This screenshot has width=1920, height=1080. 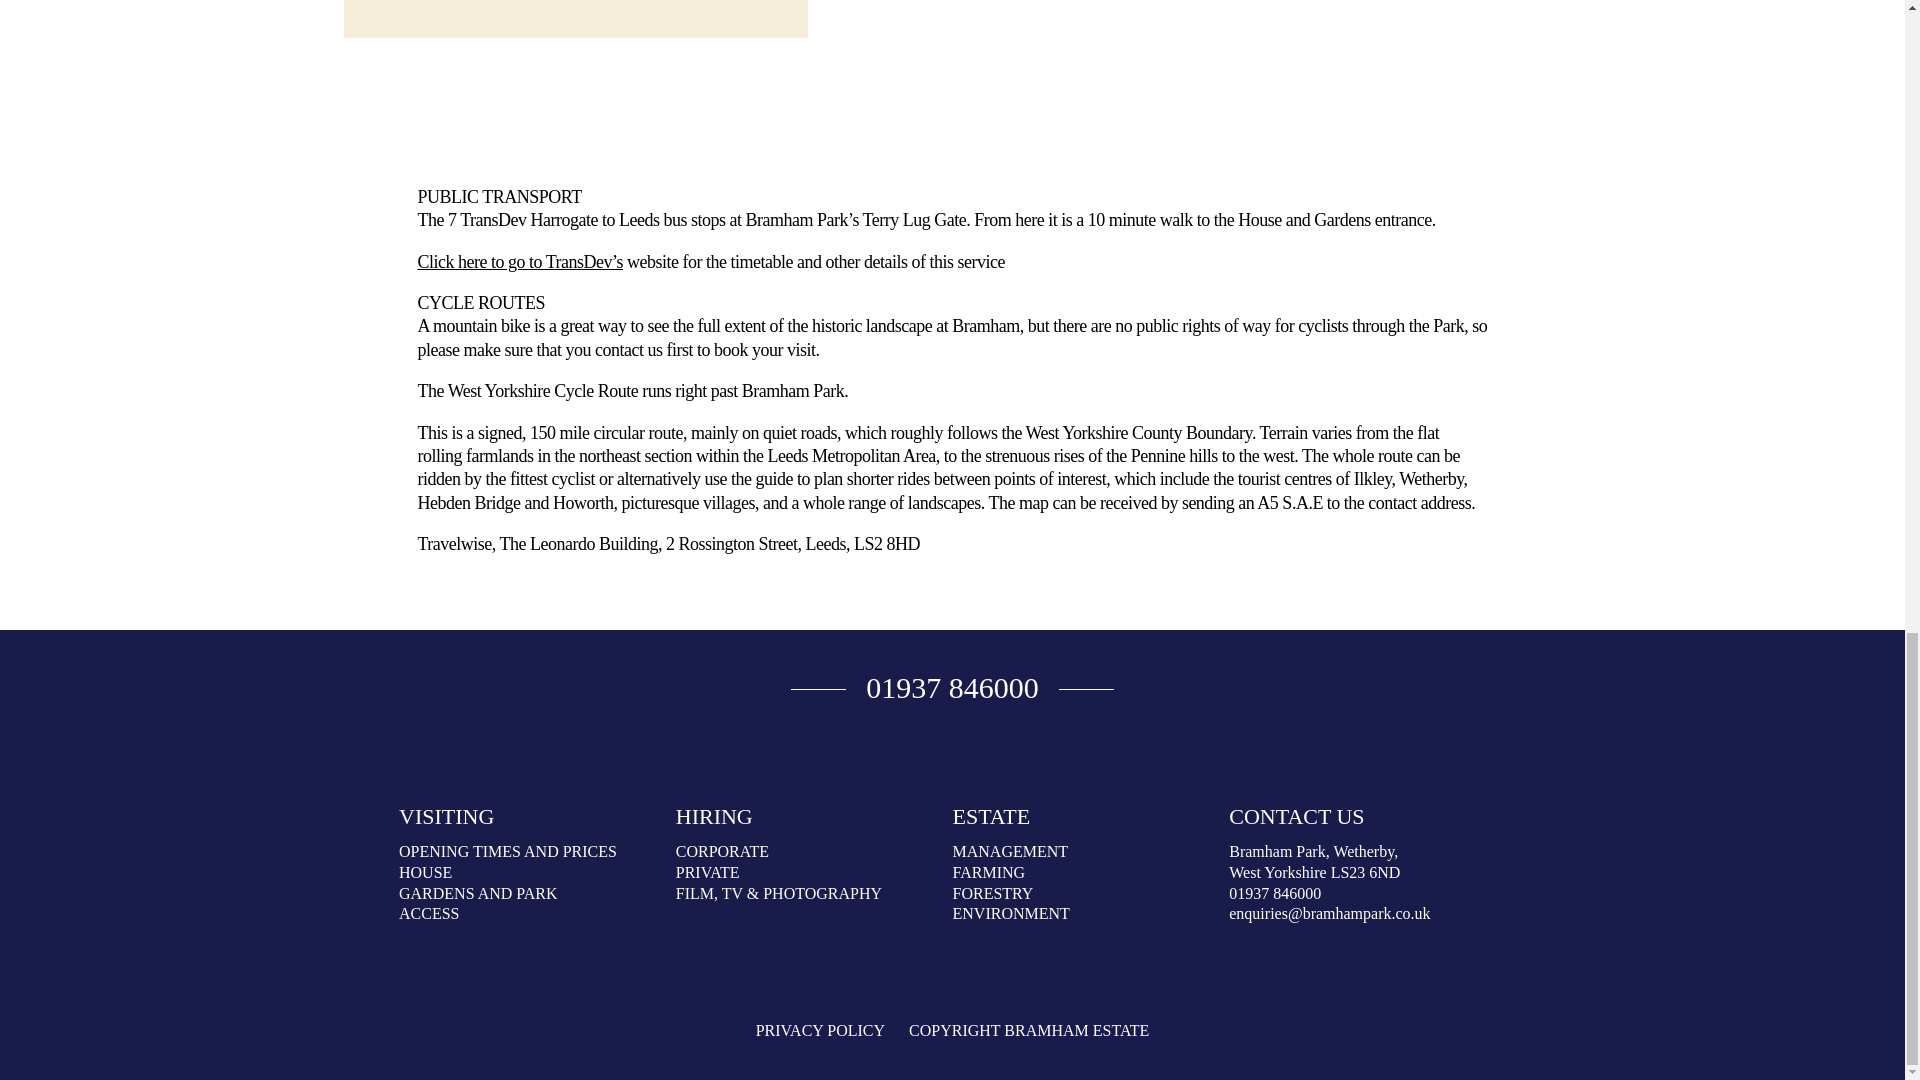 What do you see at coordinates (992, 892) in the screenshot?
I see `FORESTRY` at bounding box center [992, 892].